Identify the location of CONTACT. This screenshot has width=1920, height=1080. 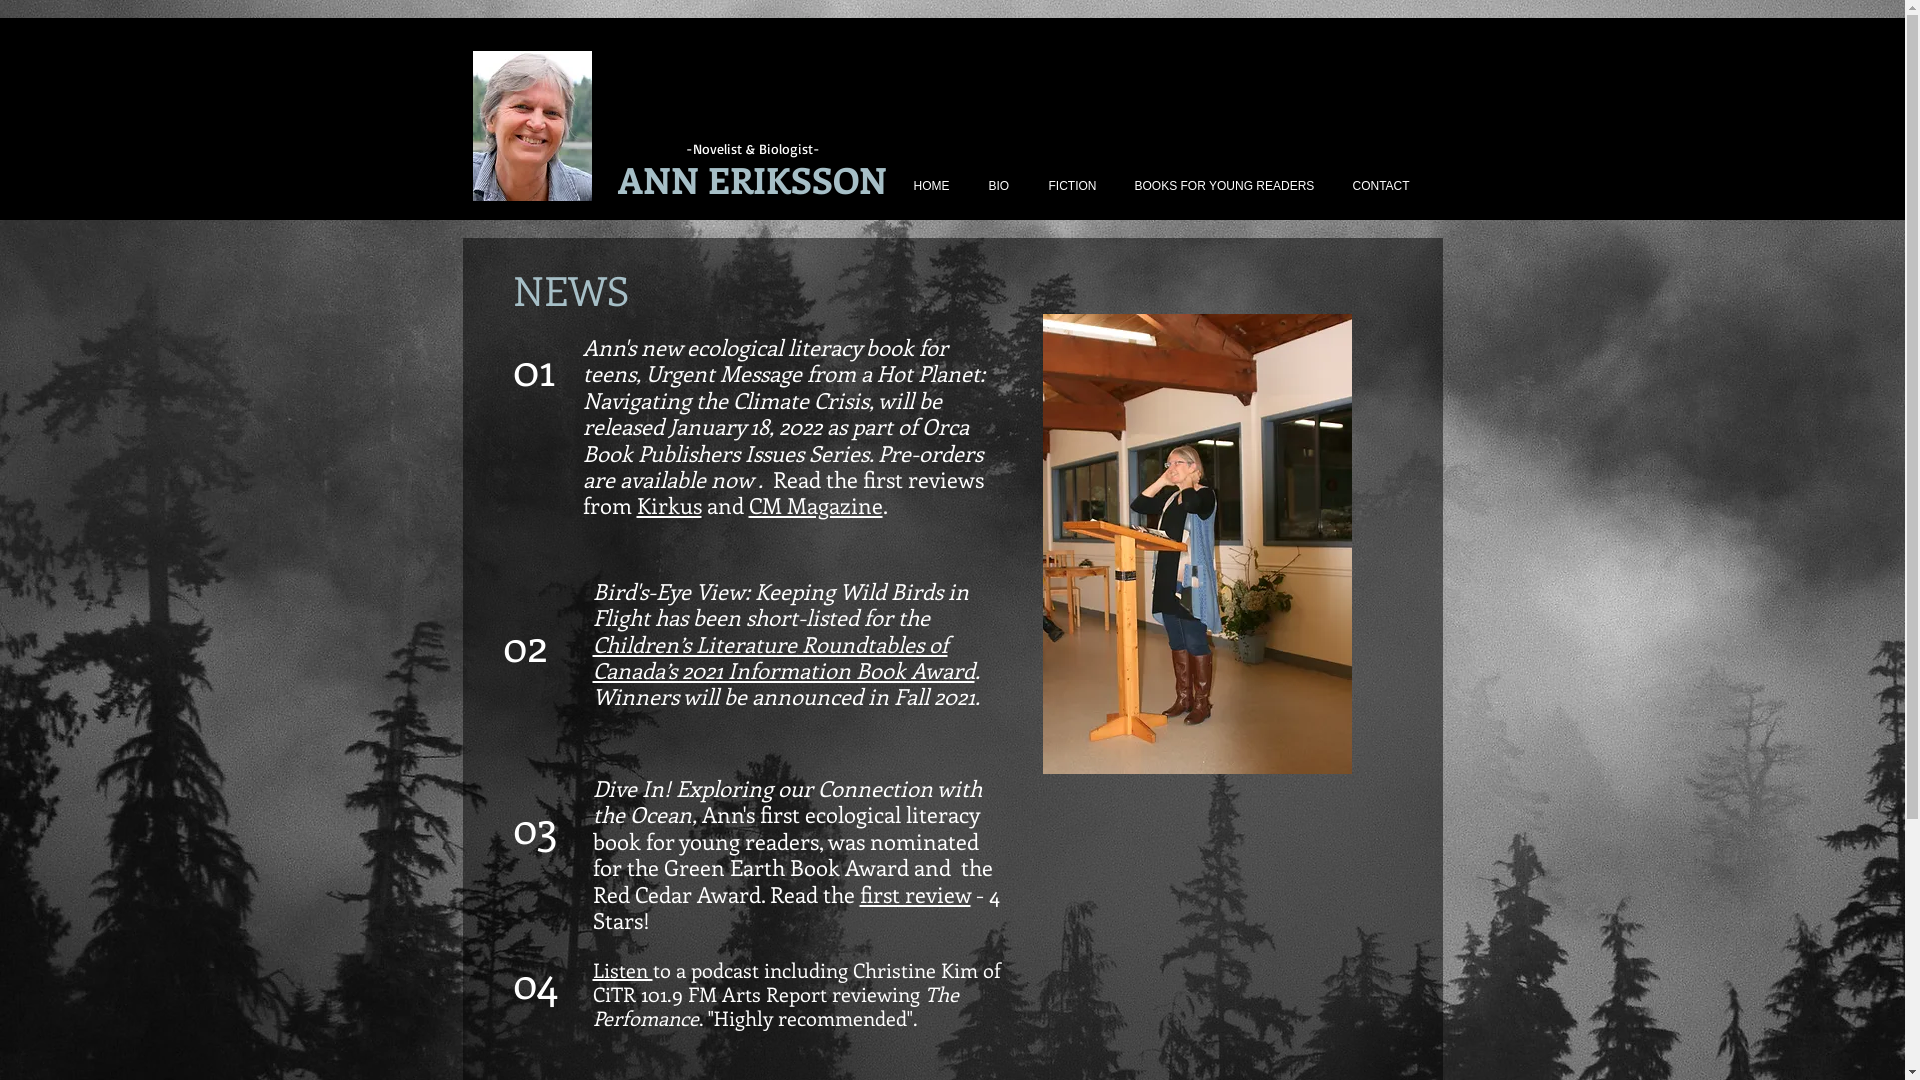
(1390, 186).